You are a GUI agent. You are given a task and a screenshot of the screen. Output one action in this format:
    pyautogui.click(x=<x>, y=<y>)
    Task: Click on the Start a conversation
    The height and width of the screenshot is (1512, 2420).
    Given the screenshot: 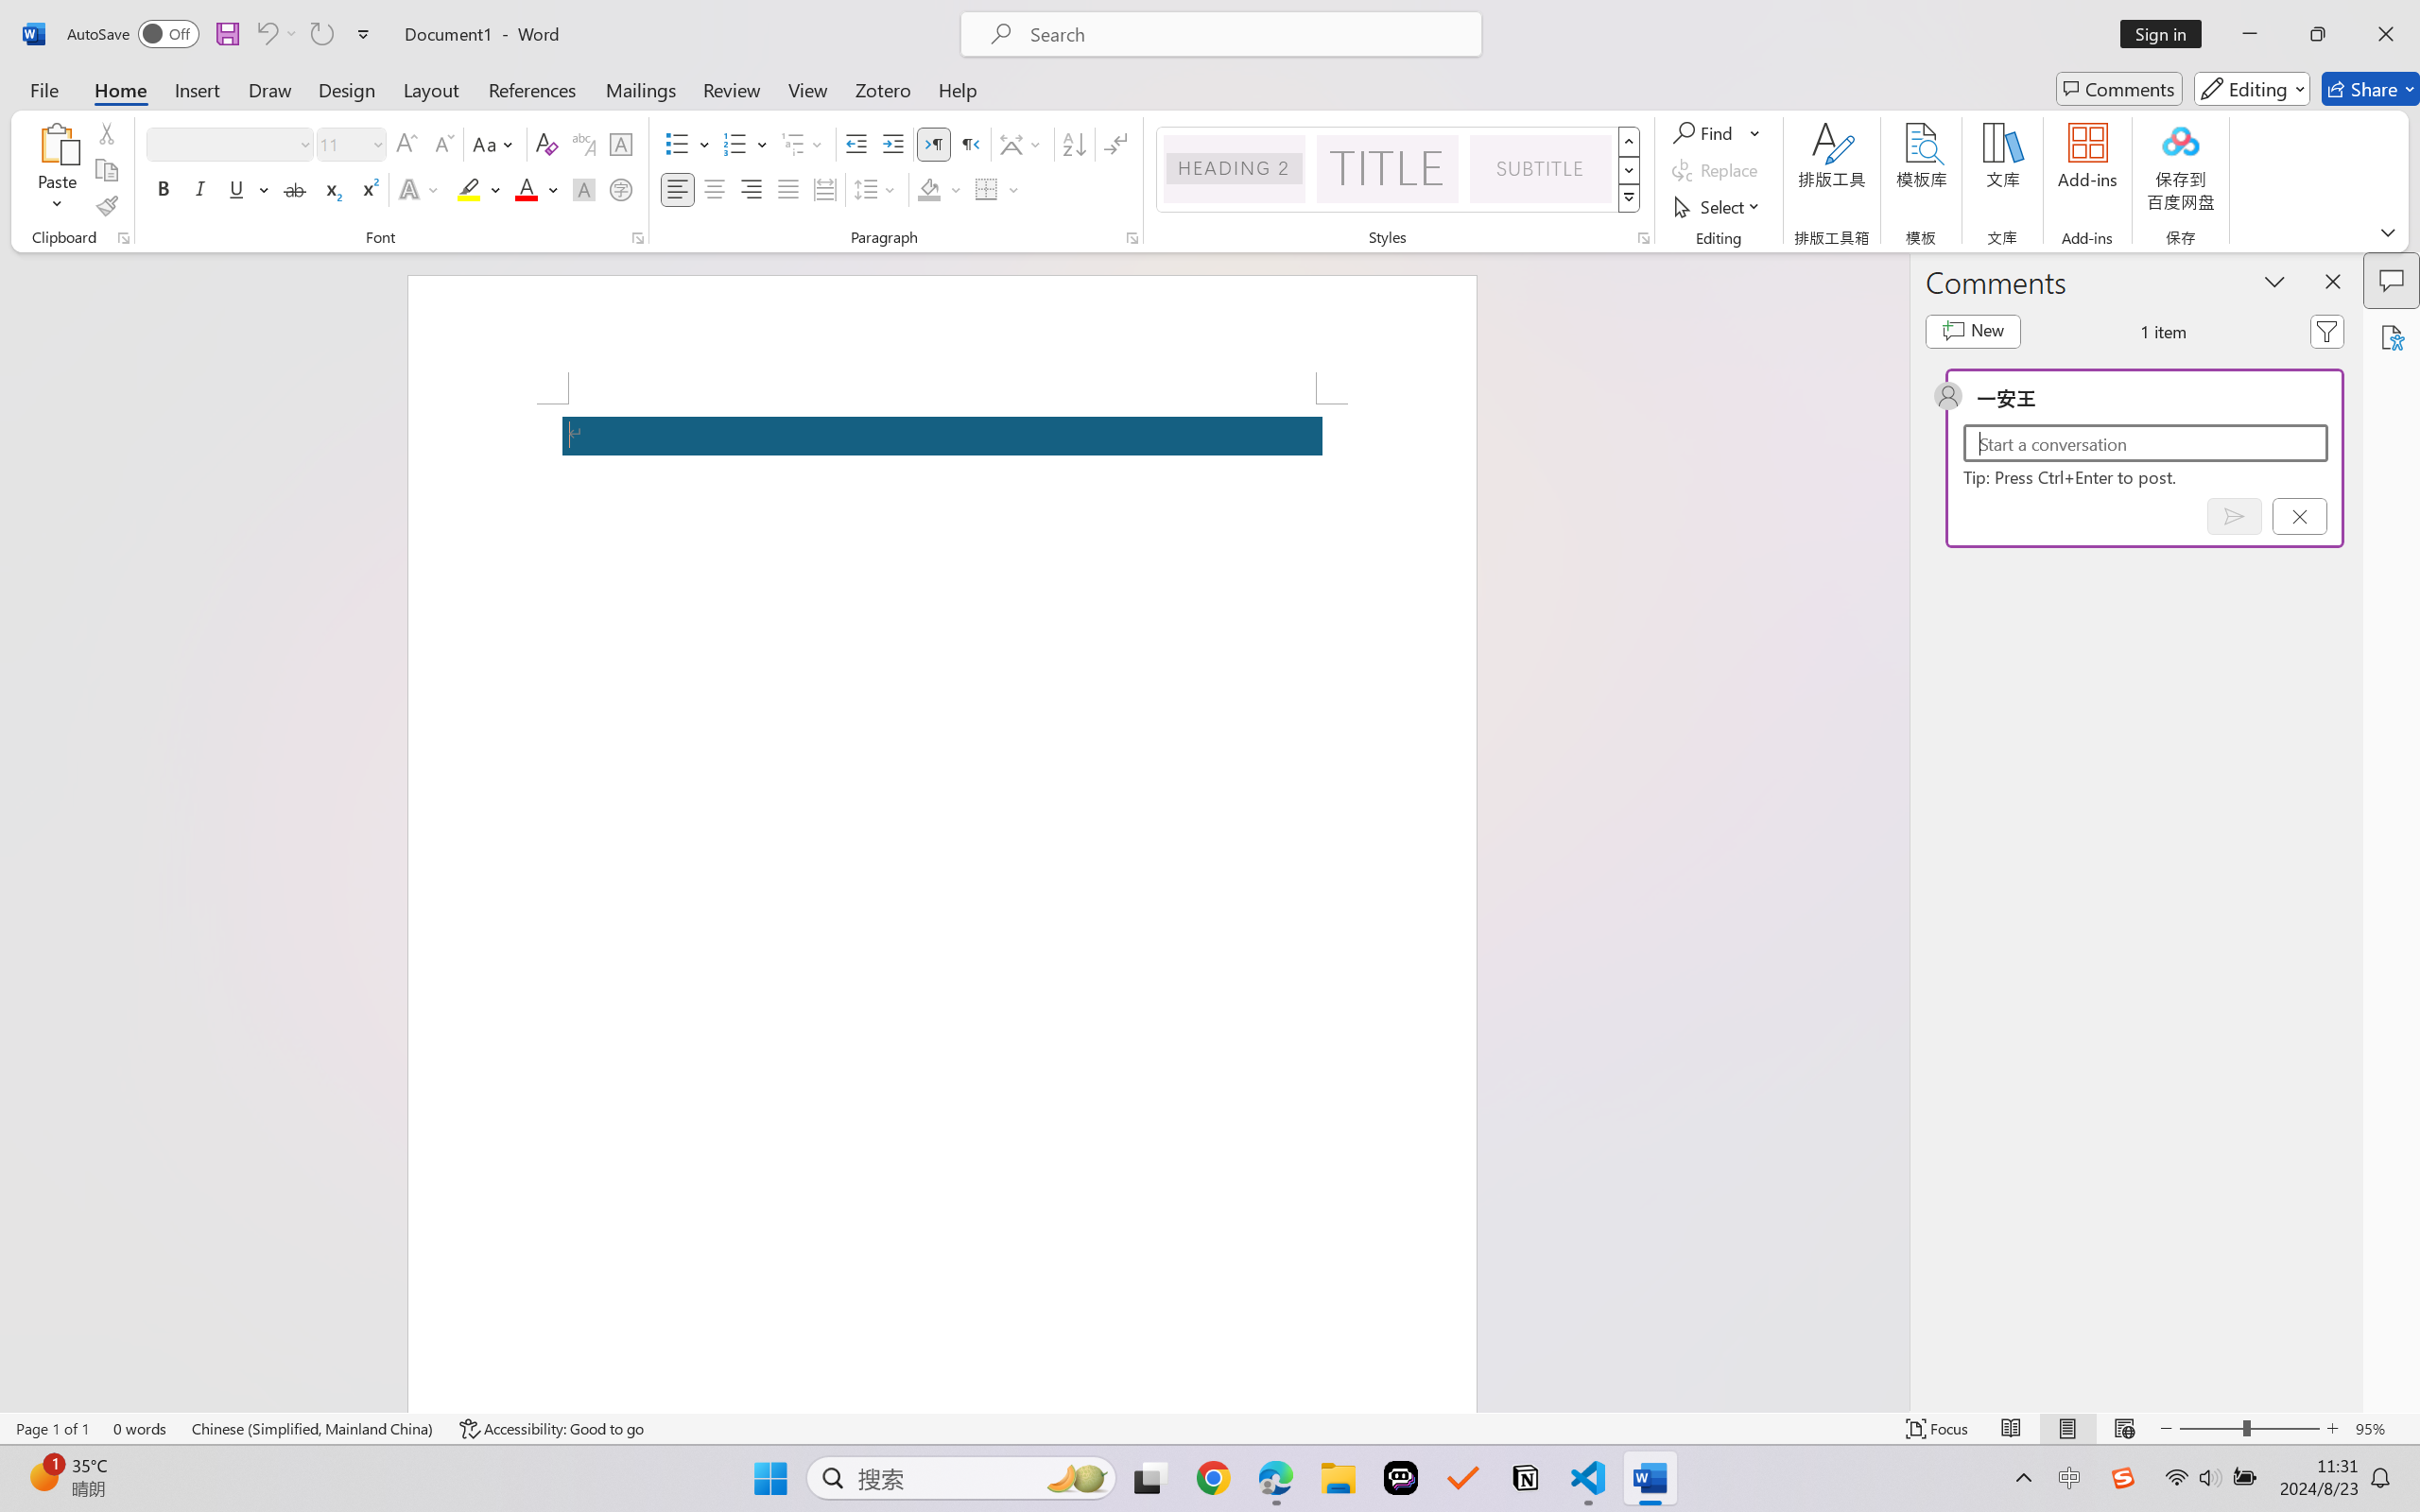 What is the action you would take?
    pyautogui.click(x=2146, y=443)
    